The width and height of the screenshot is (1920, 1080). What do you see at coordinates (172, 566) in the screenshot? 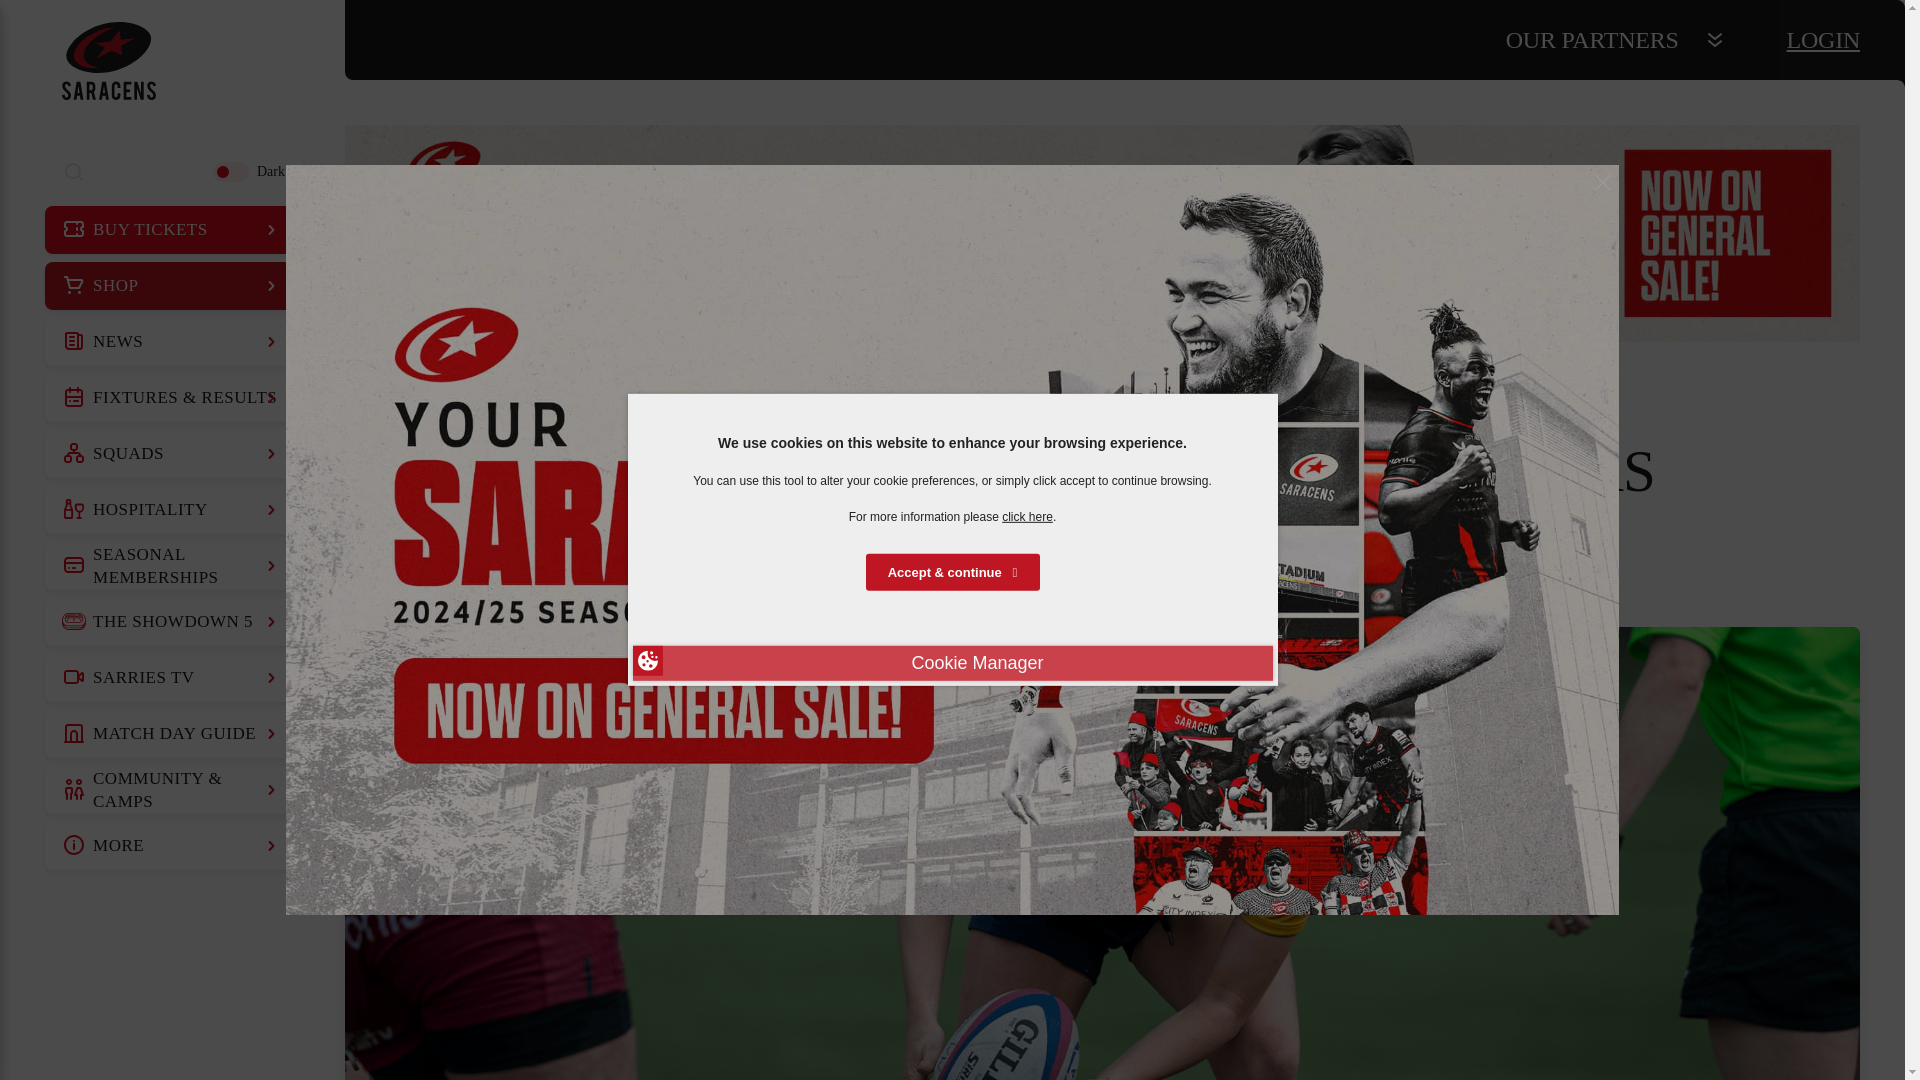
I see `SEASONAL MEMBERSHIPS` at bounding box center [172, 566].